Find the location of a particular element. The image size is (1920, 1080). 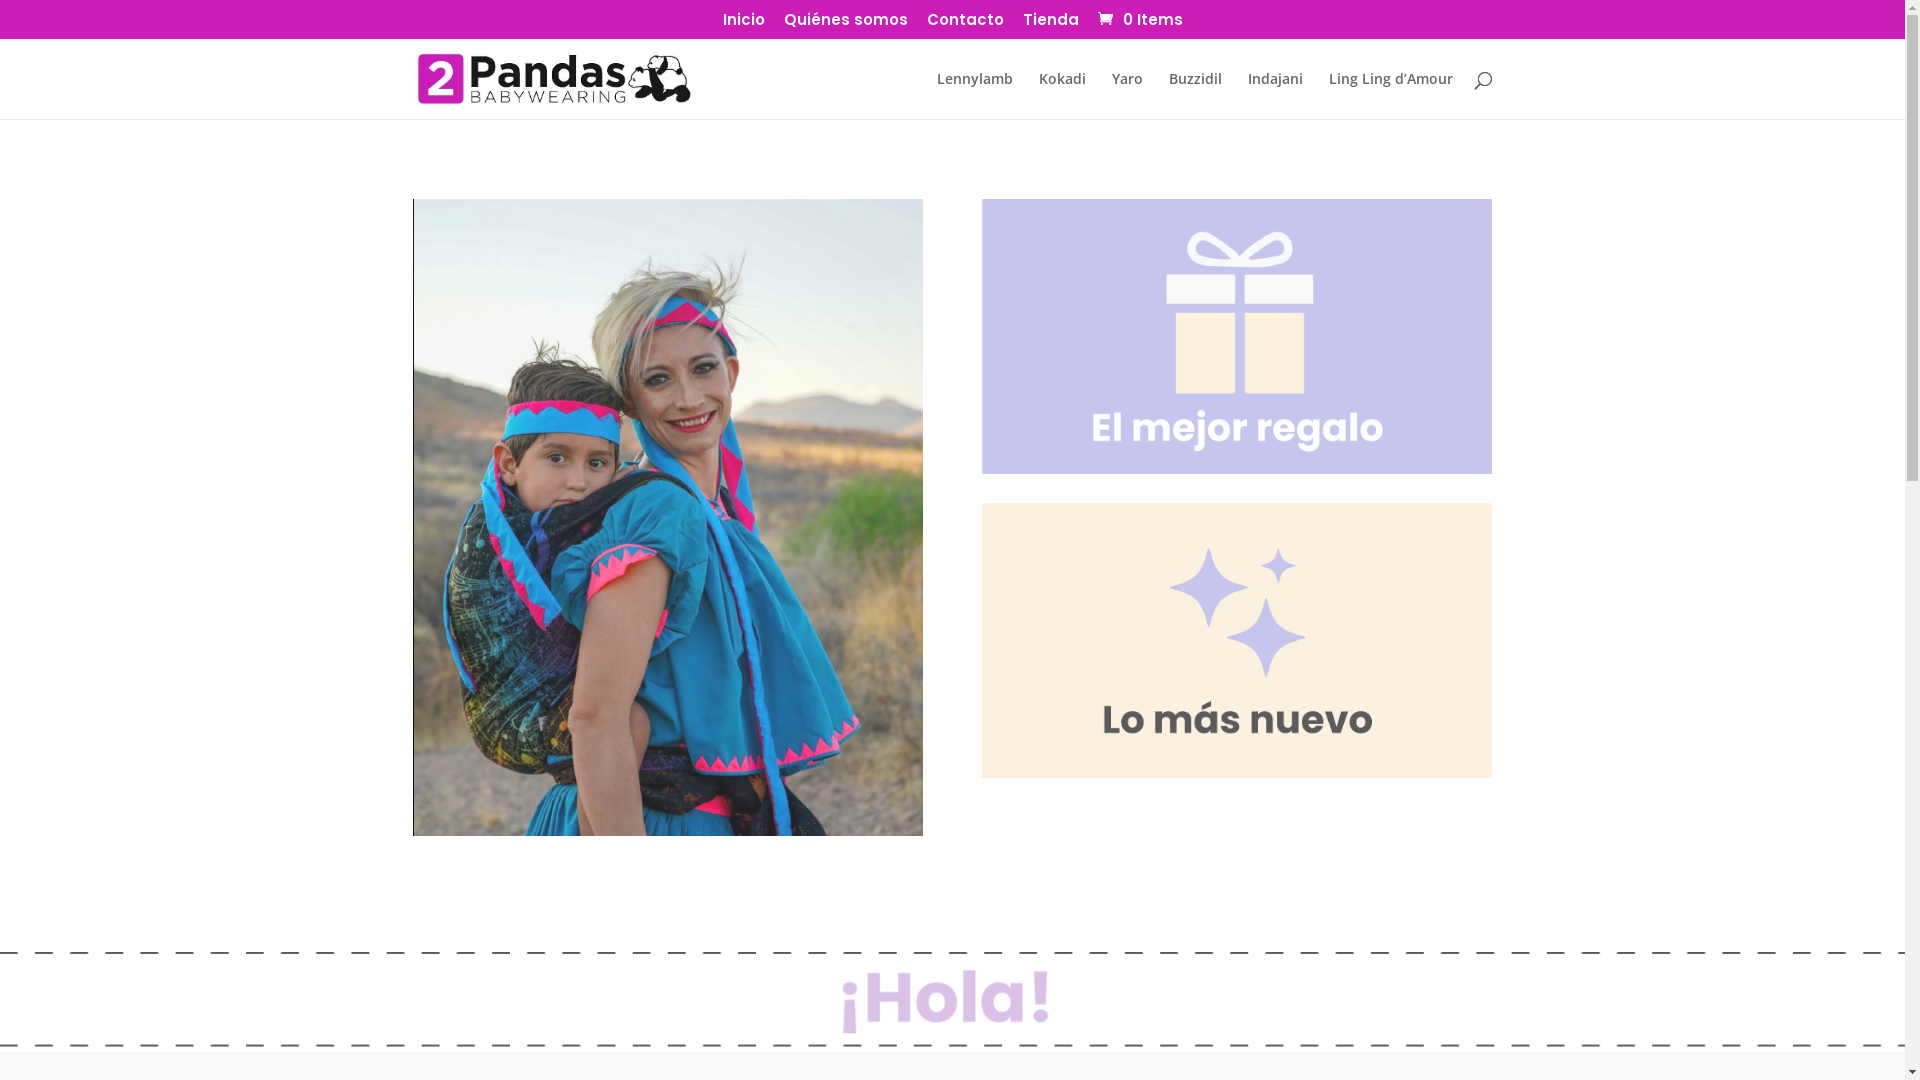

Contacto is located at coordinates (964, 25).